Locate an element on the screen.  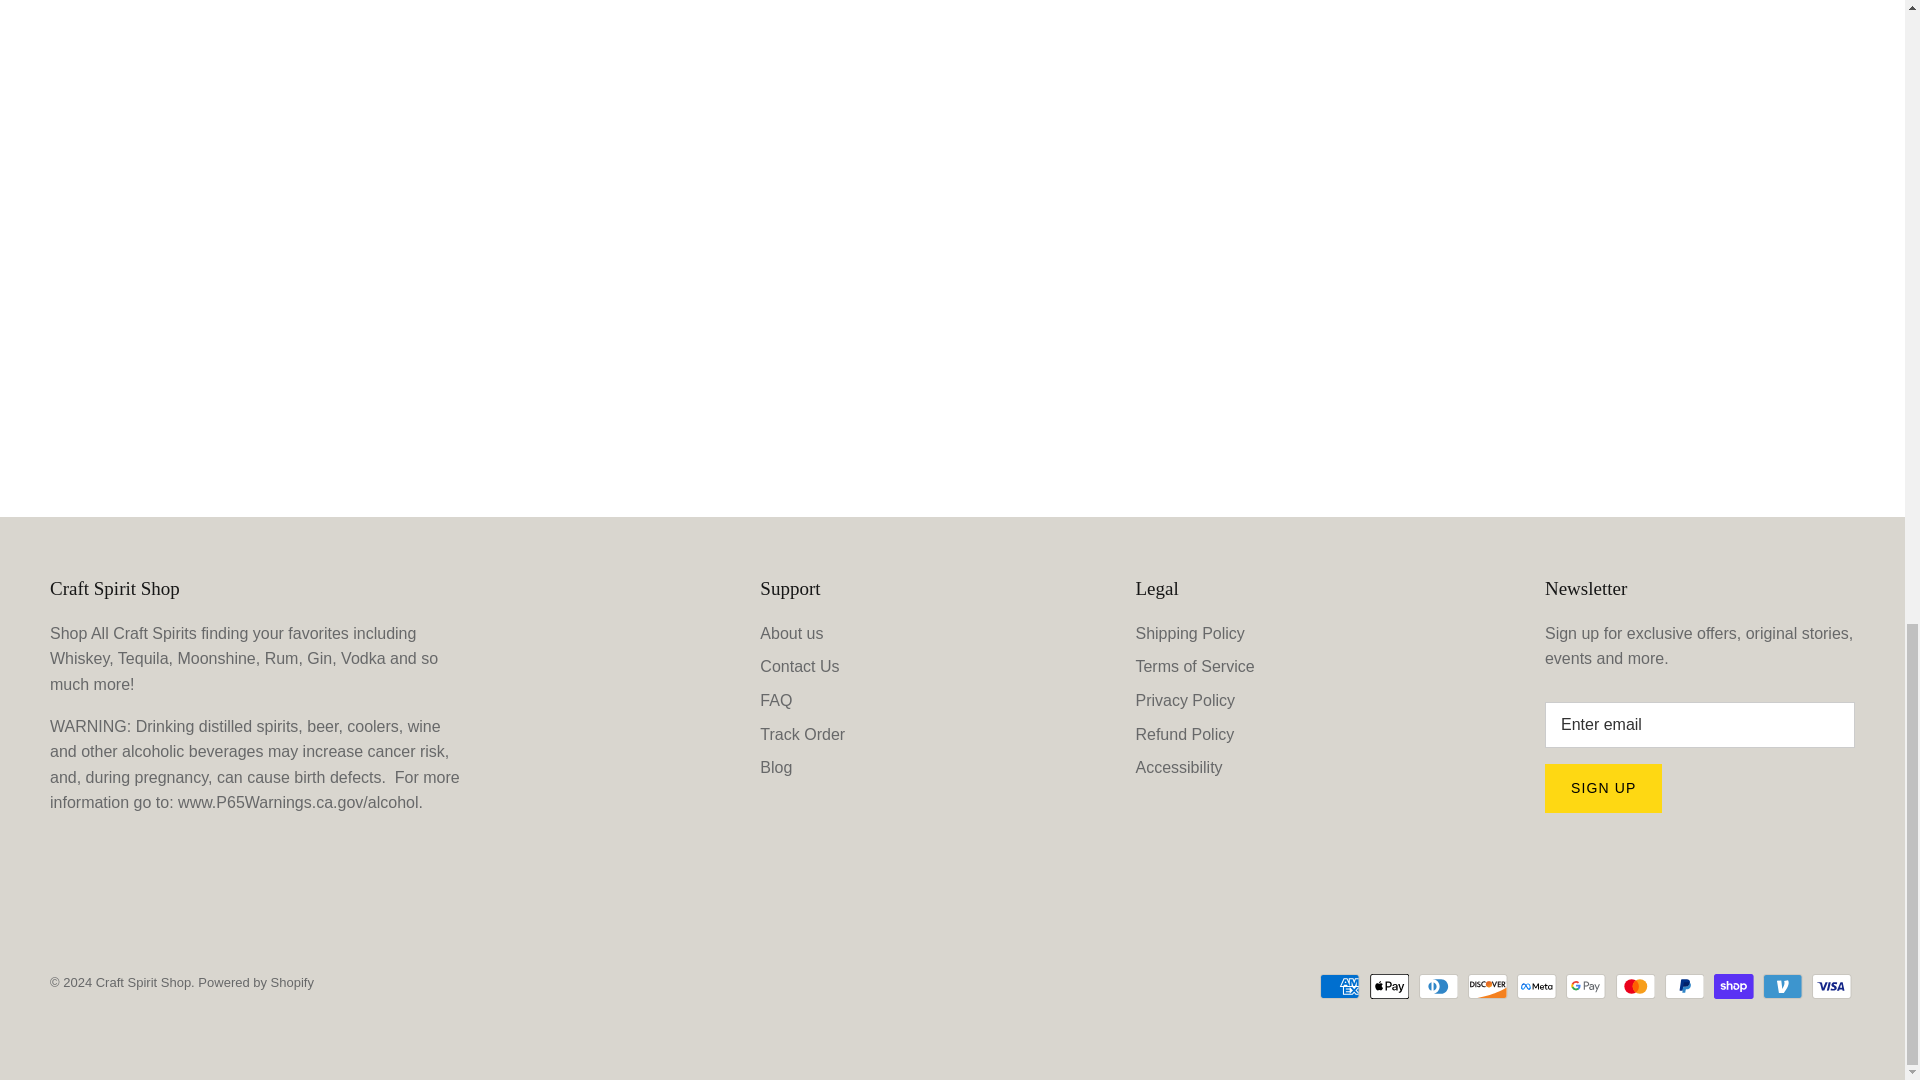
Shop Pay is located at coordinates (1733, 986).